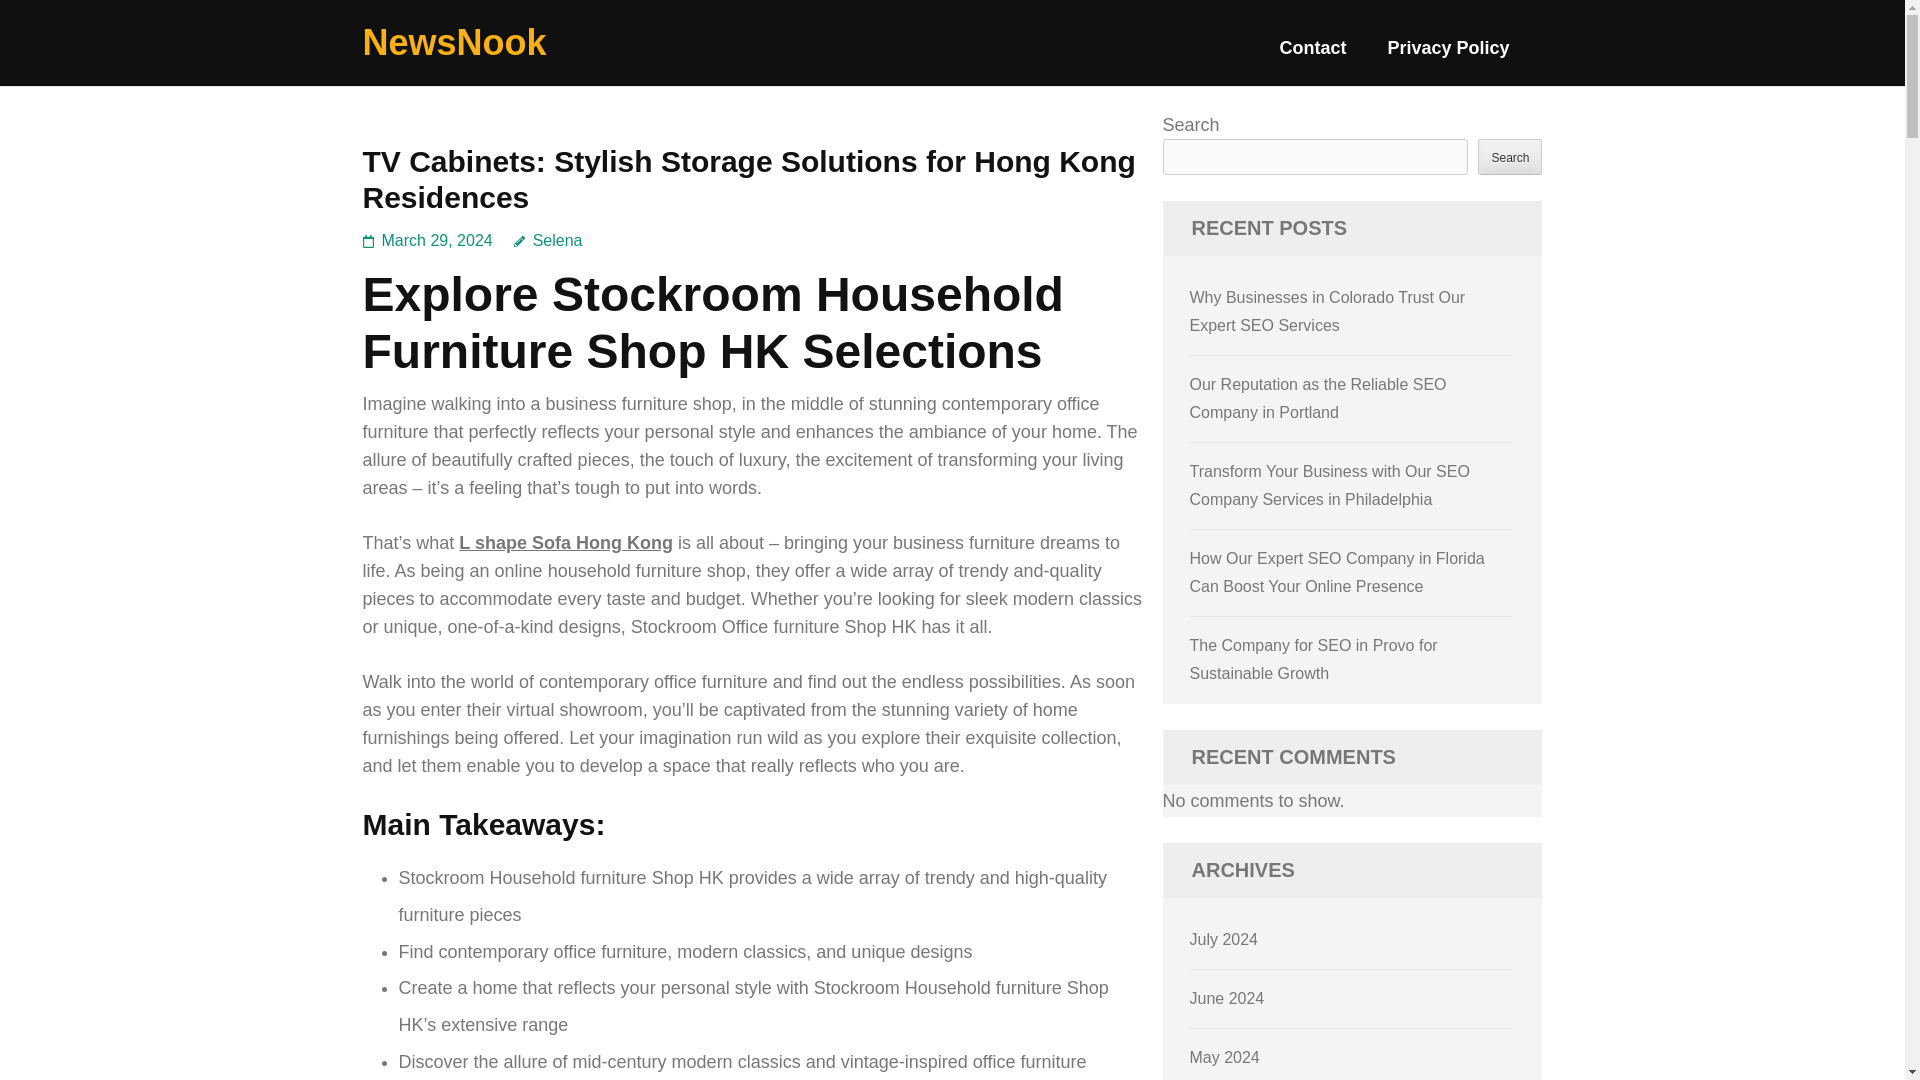  What do you see at coordinates (1448, 56) in the screenshot?
I see `Privacy Policy` at bounding box center [1448, 56].